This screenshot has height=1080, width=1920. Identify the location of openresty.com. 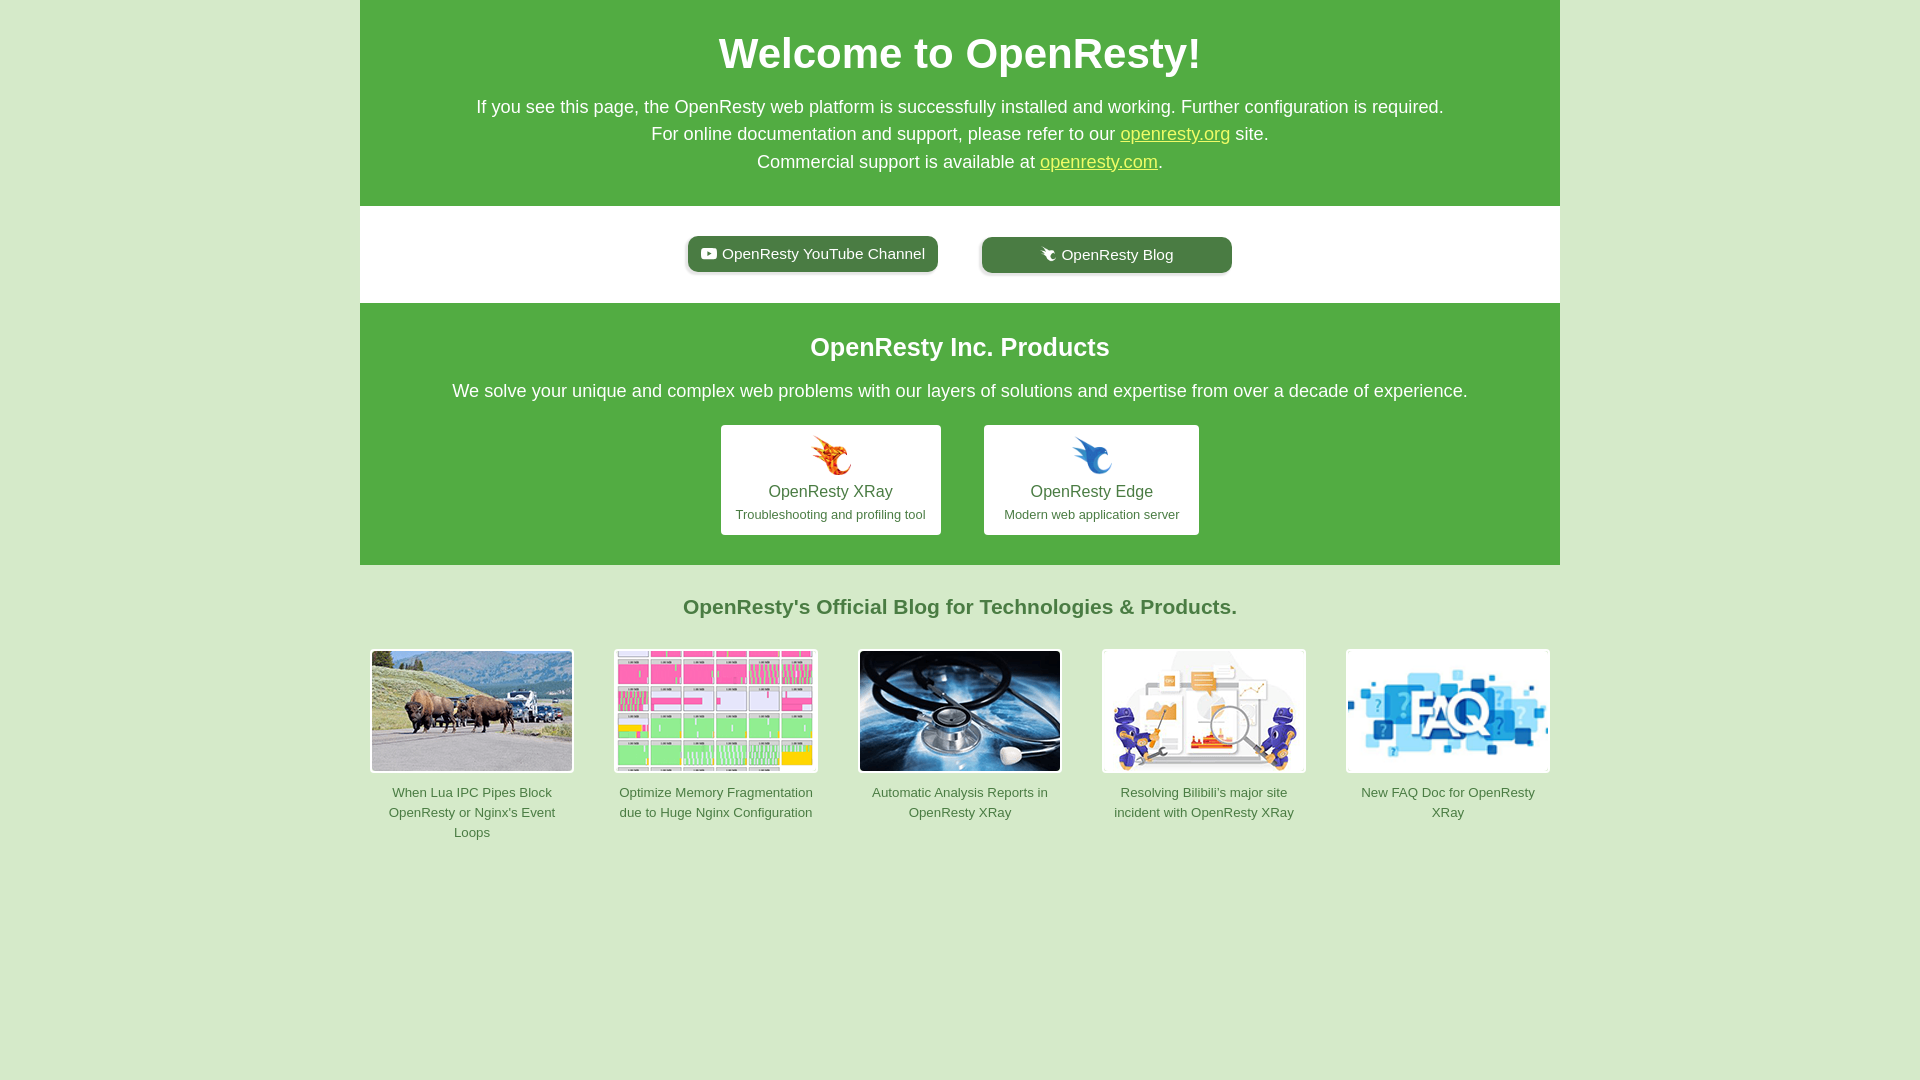
(1099, 162).